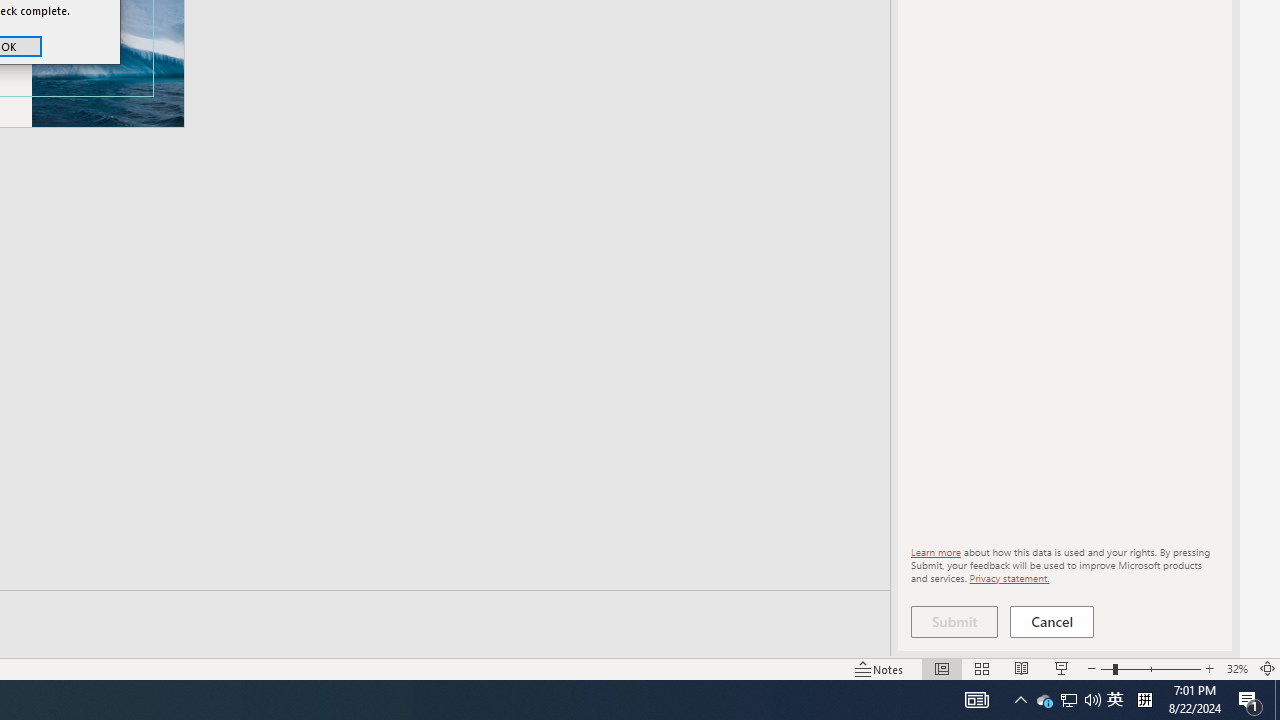 Image resolution: width=1280 pixels, height=720 pixels. Describe the element at coordinates (1144, 700) in the screenshot. I see `Tray Input Indicator - Chinese (Simplified, China)` at that location.